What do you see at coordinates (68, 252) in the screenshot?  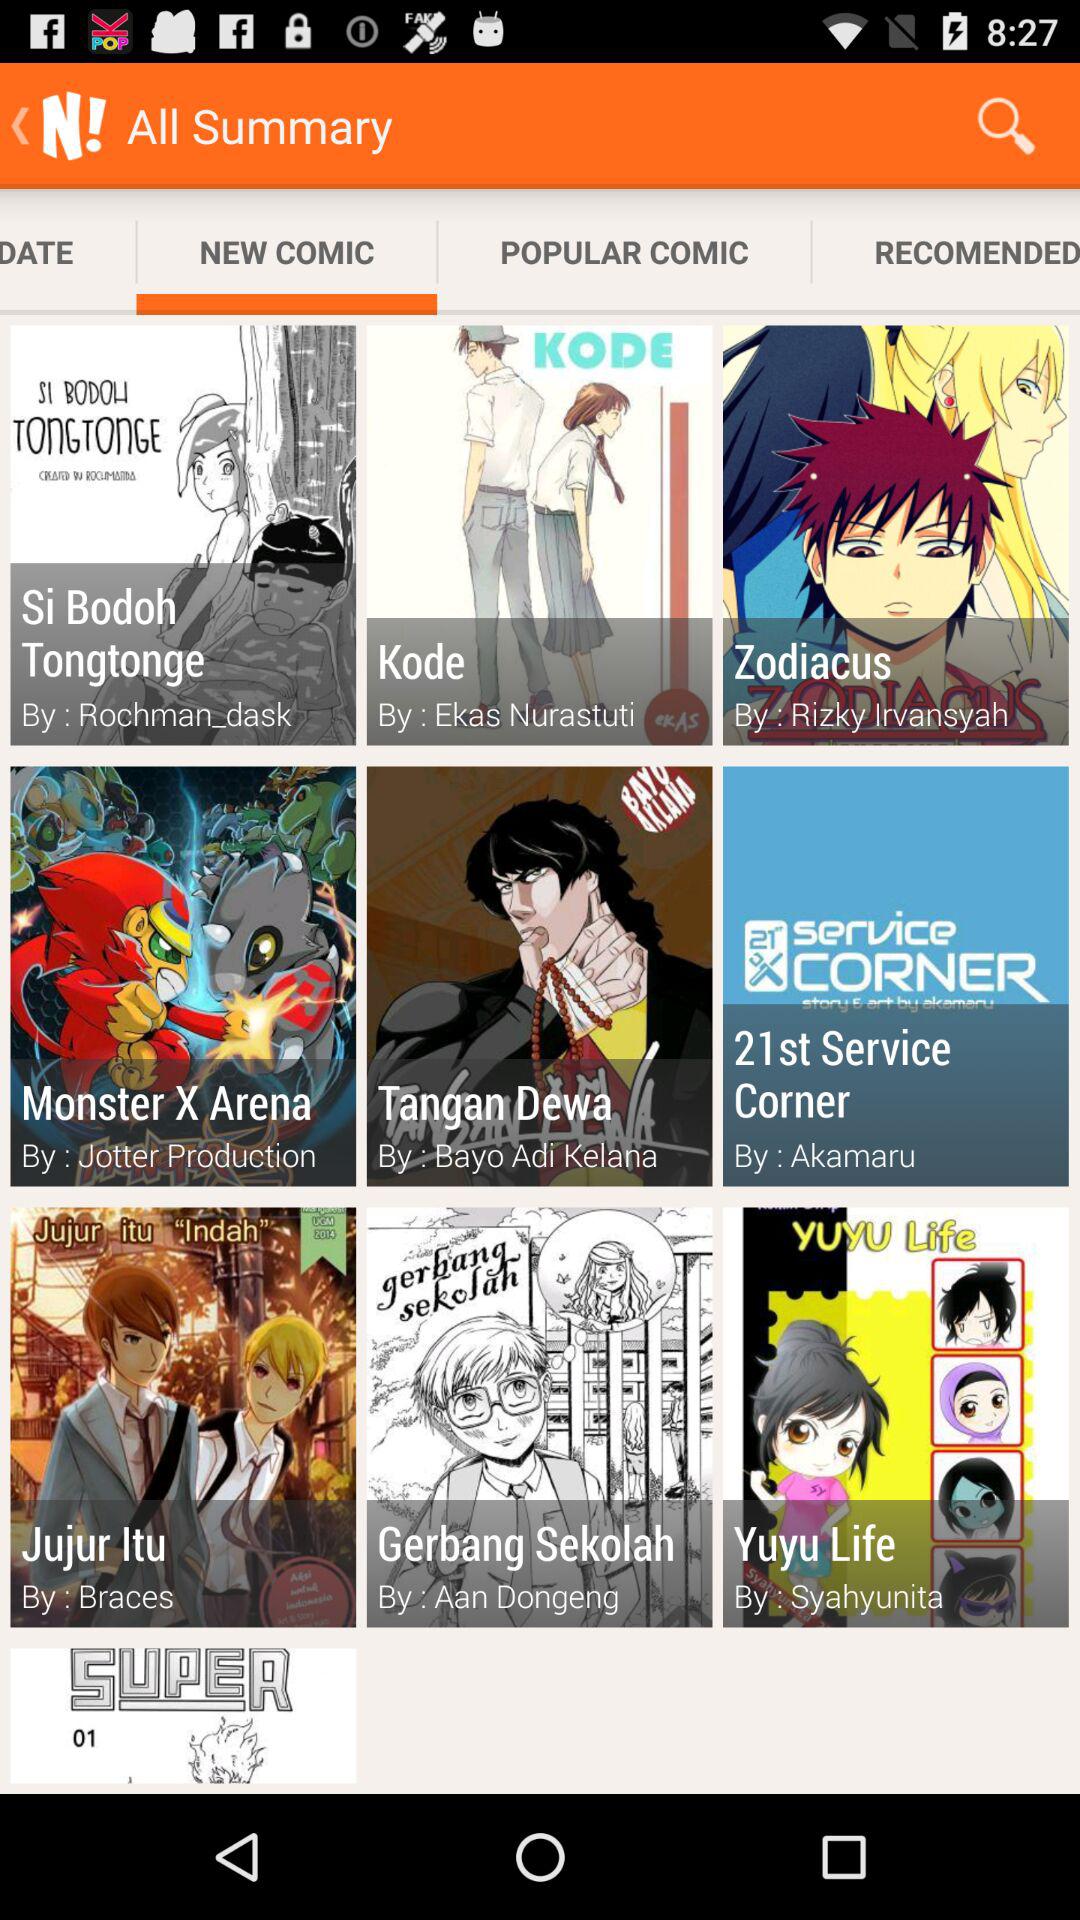 I see `open the icon next to new comic app` at bounding box center [68, 252].